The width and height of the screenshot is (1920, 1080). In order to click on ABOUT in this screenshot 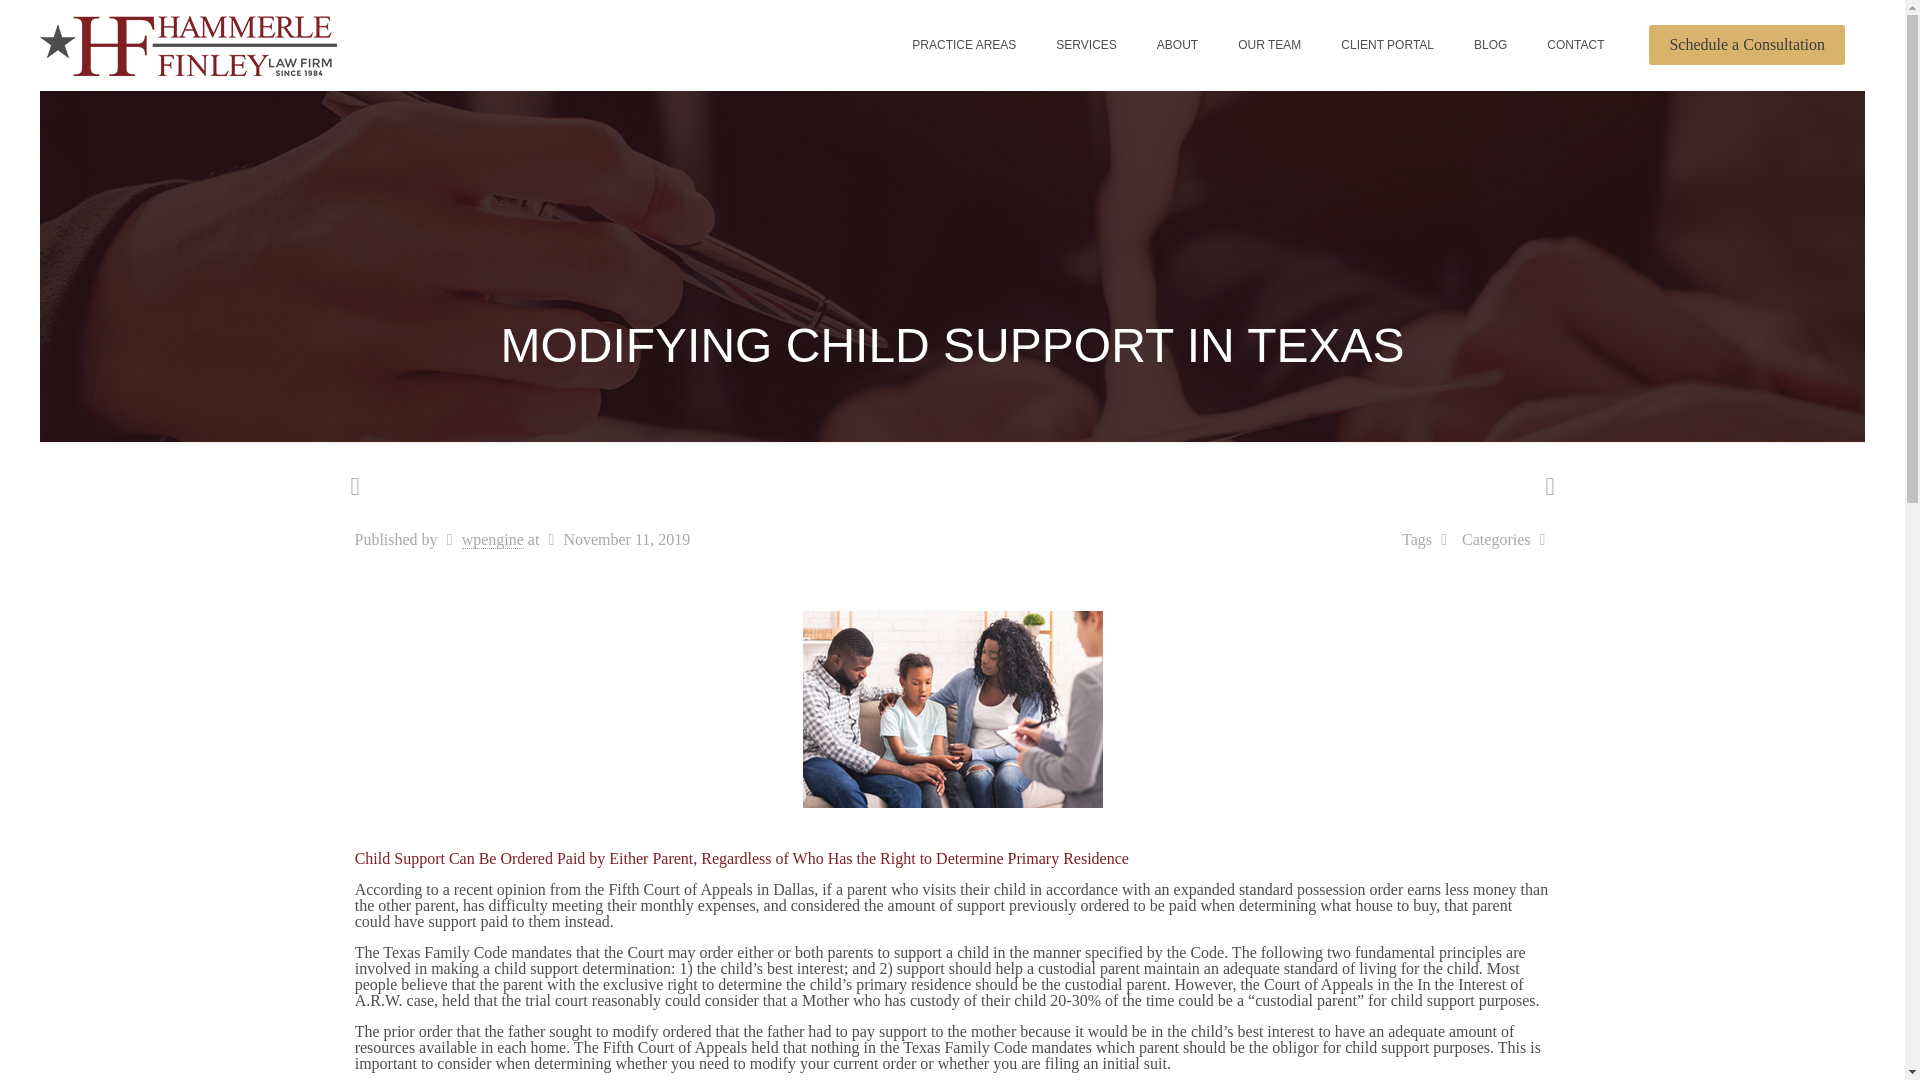, I will do `click(1176, 44)`.